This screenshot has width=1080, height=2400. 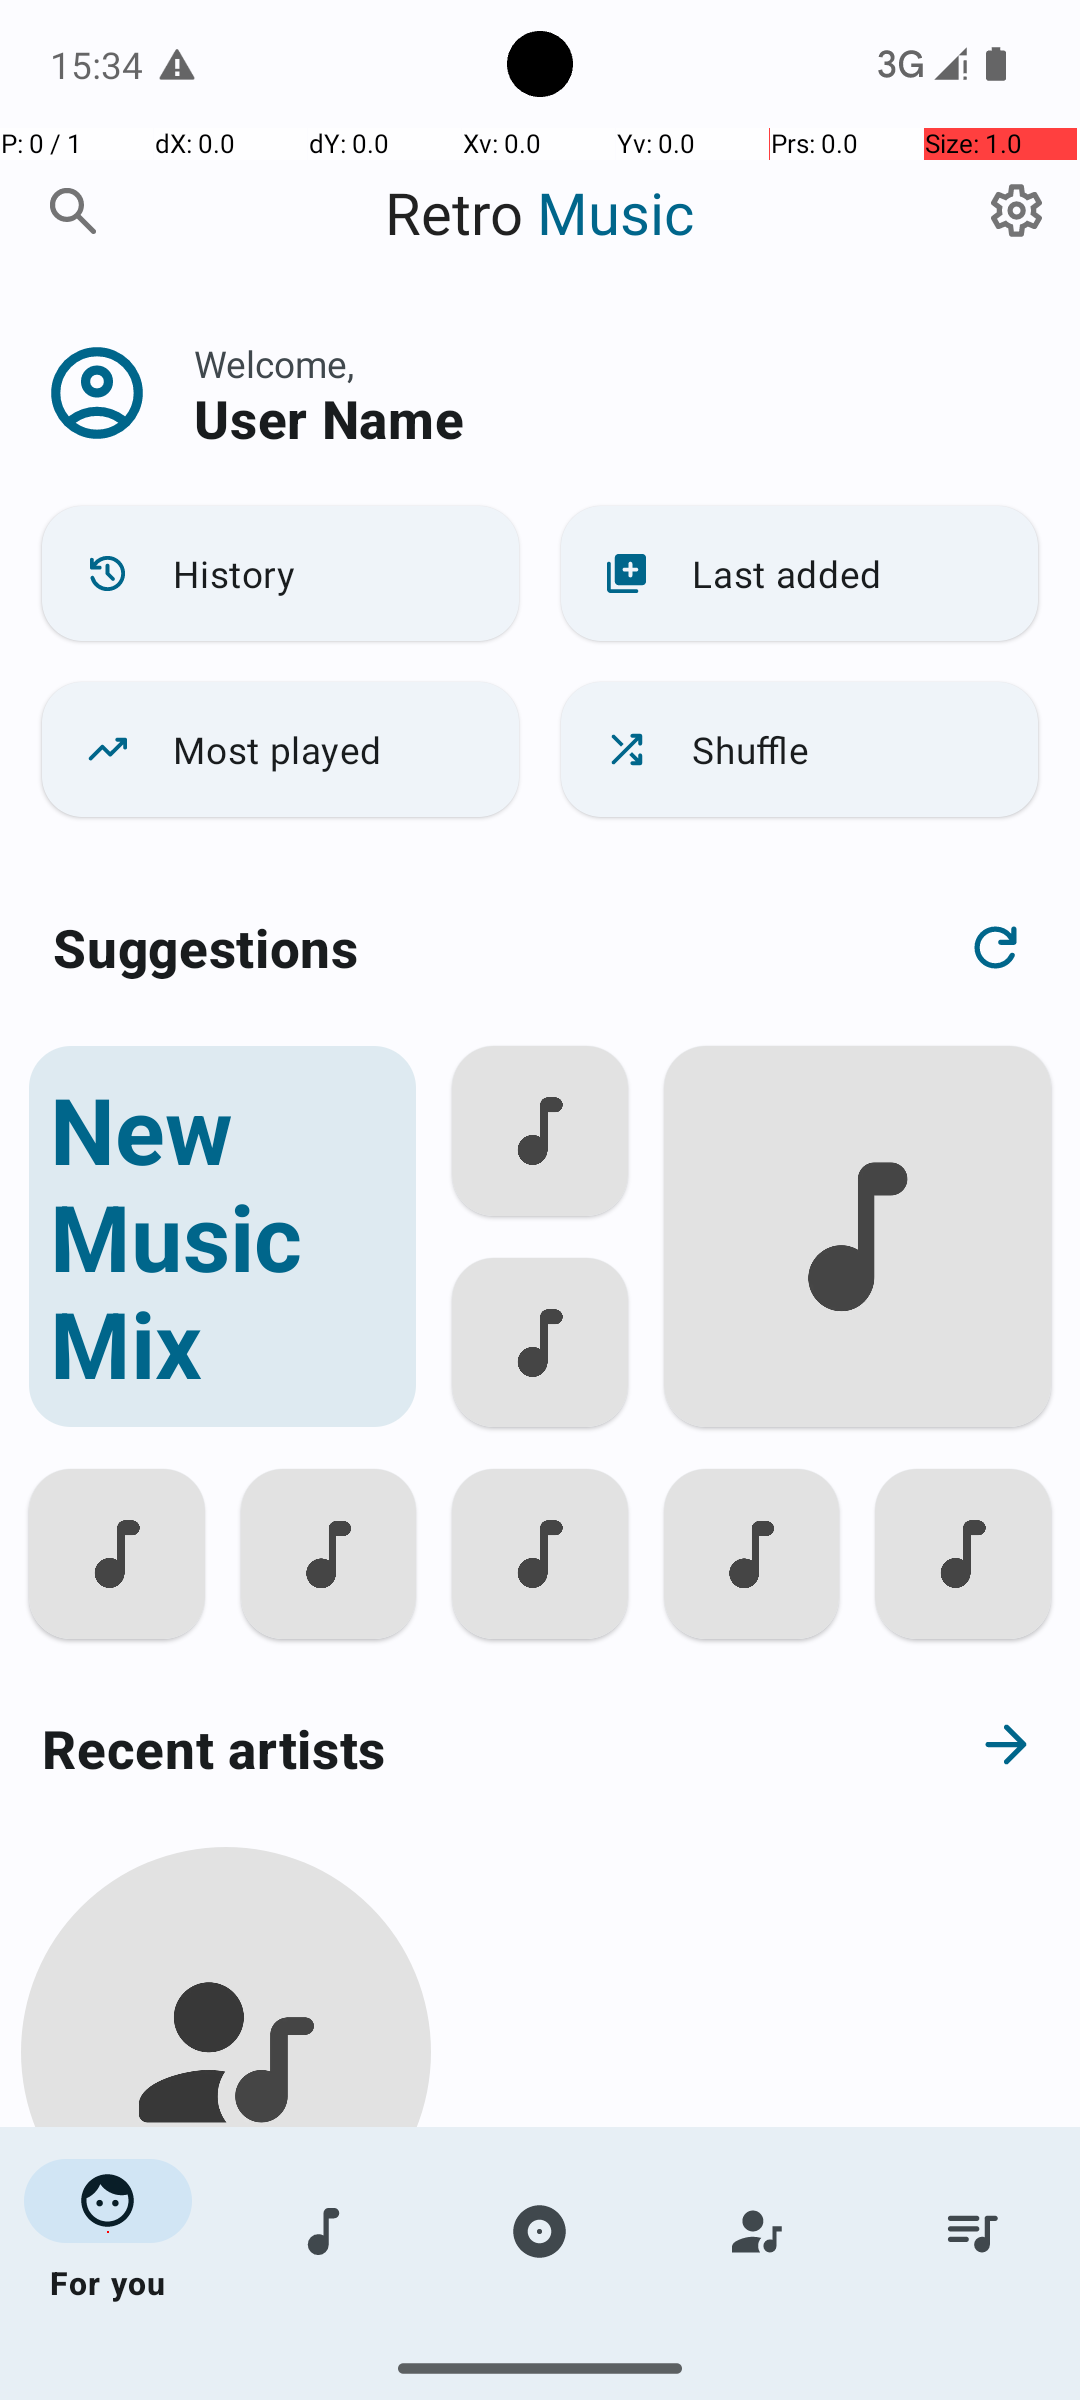 What do you see at coordinates (226, 2302) in the screenshot?
I see `Gabriel` at bounding box center [226, 2302].